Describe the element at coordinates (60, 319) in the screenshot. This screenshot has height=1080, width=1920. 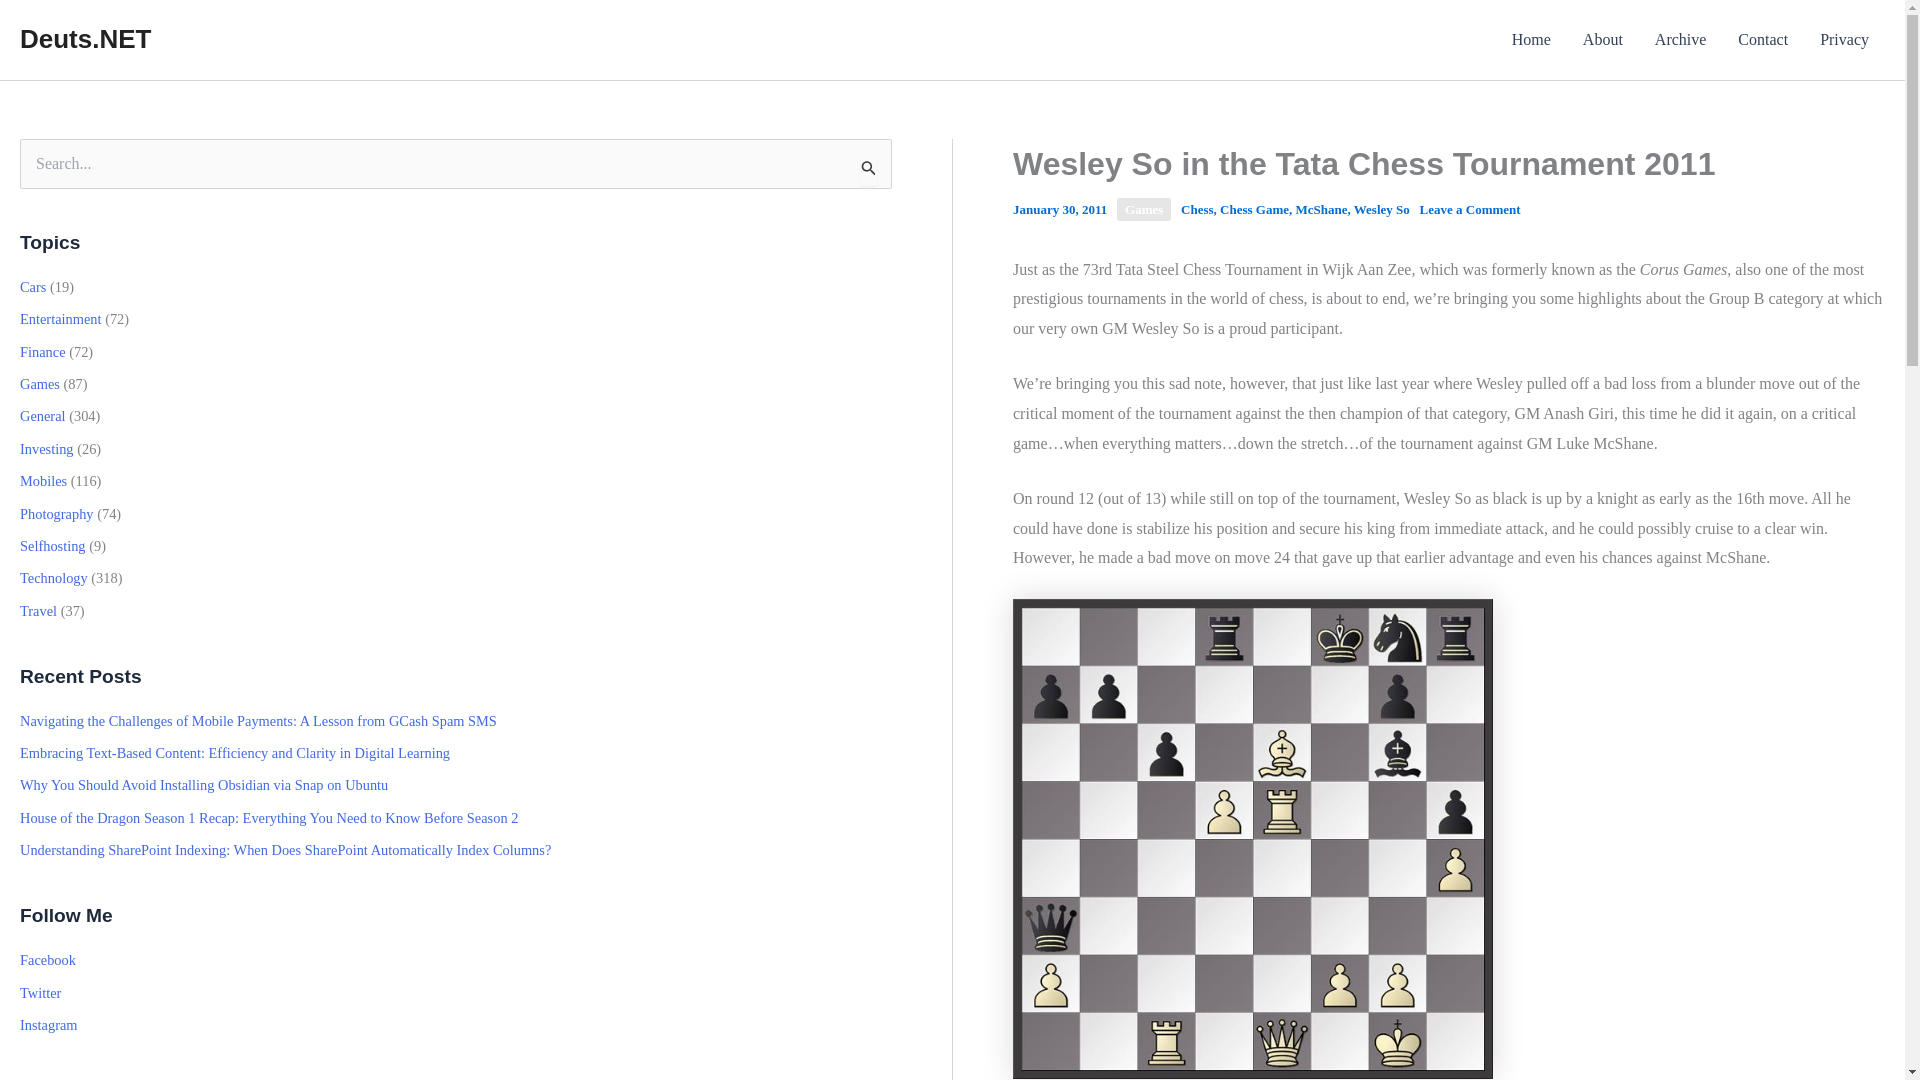
I see `Entertainment` at that location.